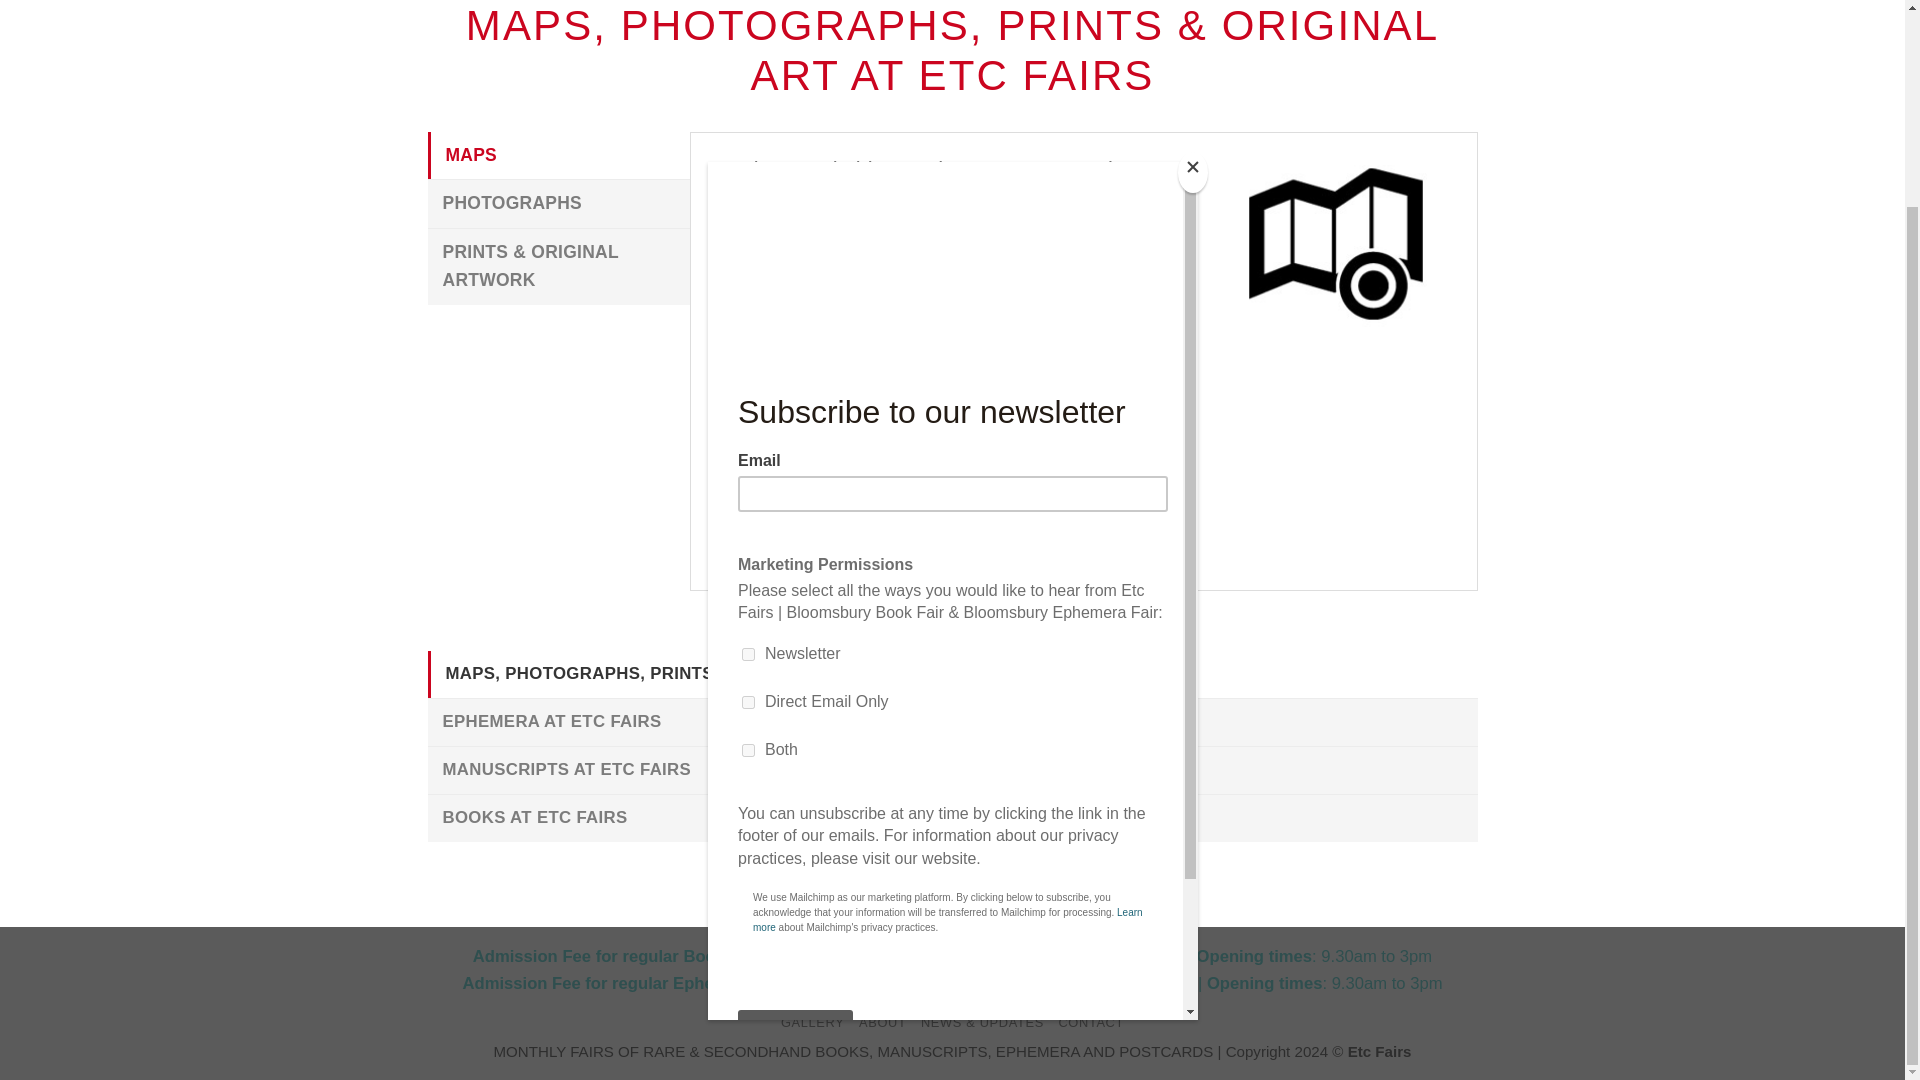  I want to click on GALLERY, so click(812, 1022).